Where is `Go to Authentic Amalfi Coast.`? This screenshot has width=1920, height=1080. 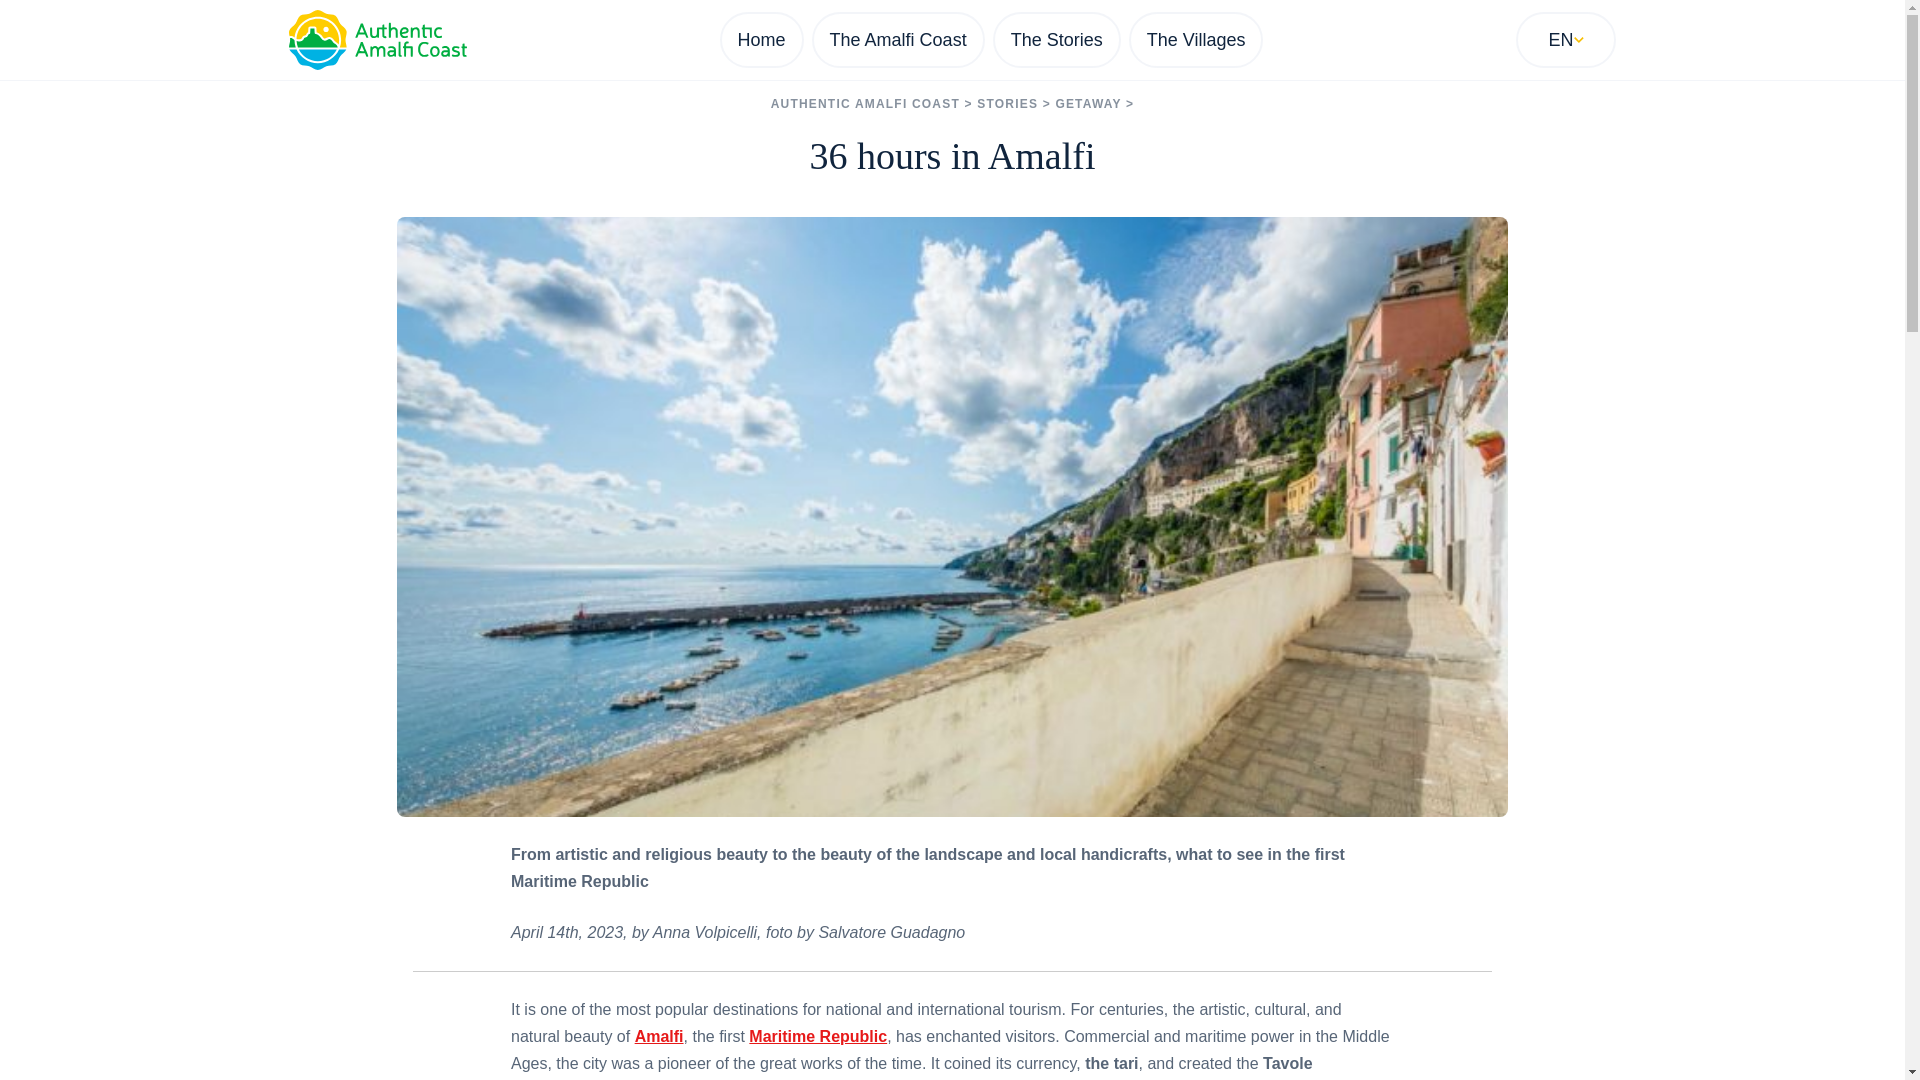
Go to Authentic Amalfi Coast. is located at coordinates (866, 104).